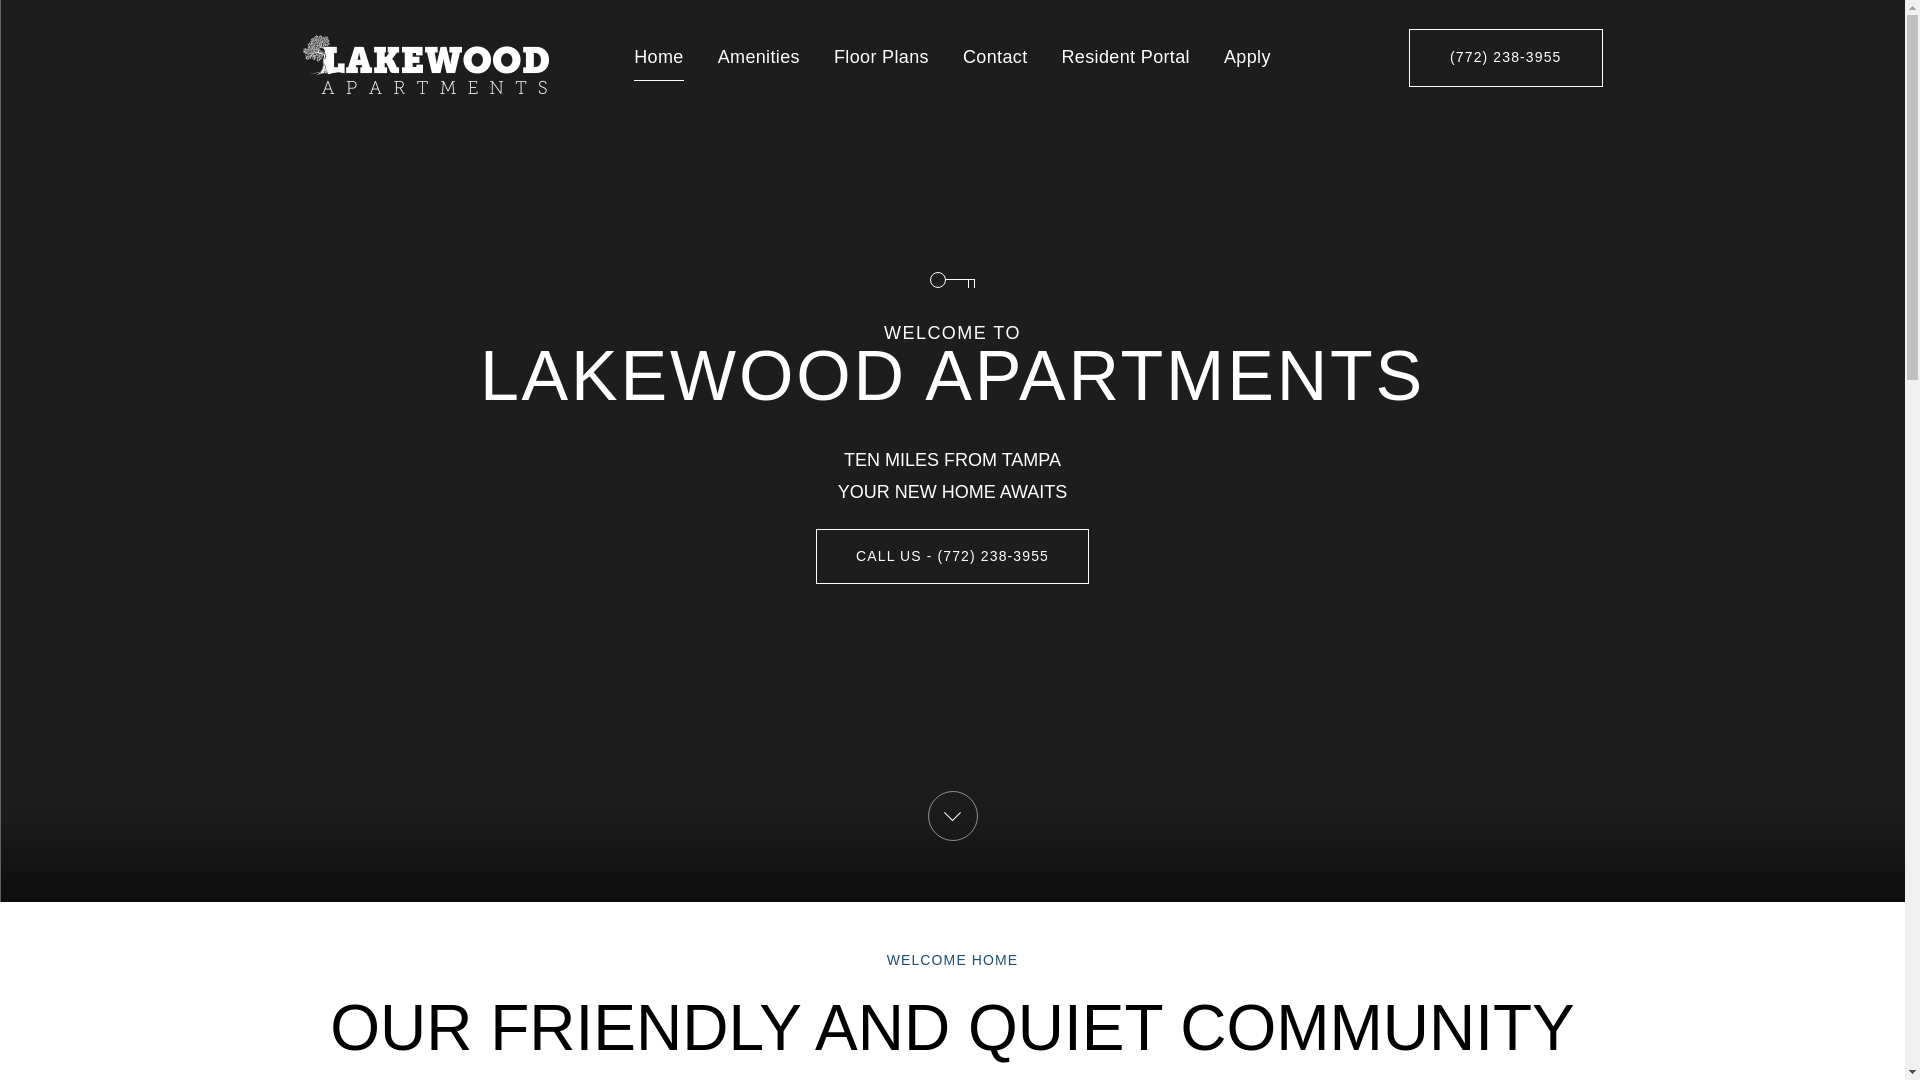 The height and width of the screenshot is (1080, 1920). Describe the element at coordinates (759, 58) in the screenshot. I see `Amenities` at that location.